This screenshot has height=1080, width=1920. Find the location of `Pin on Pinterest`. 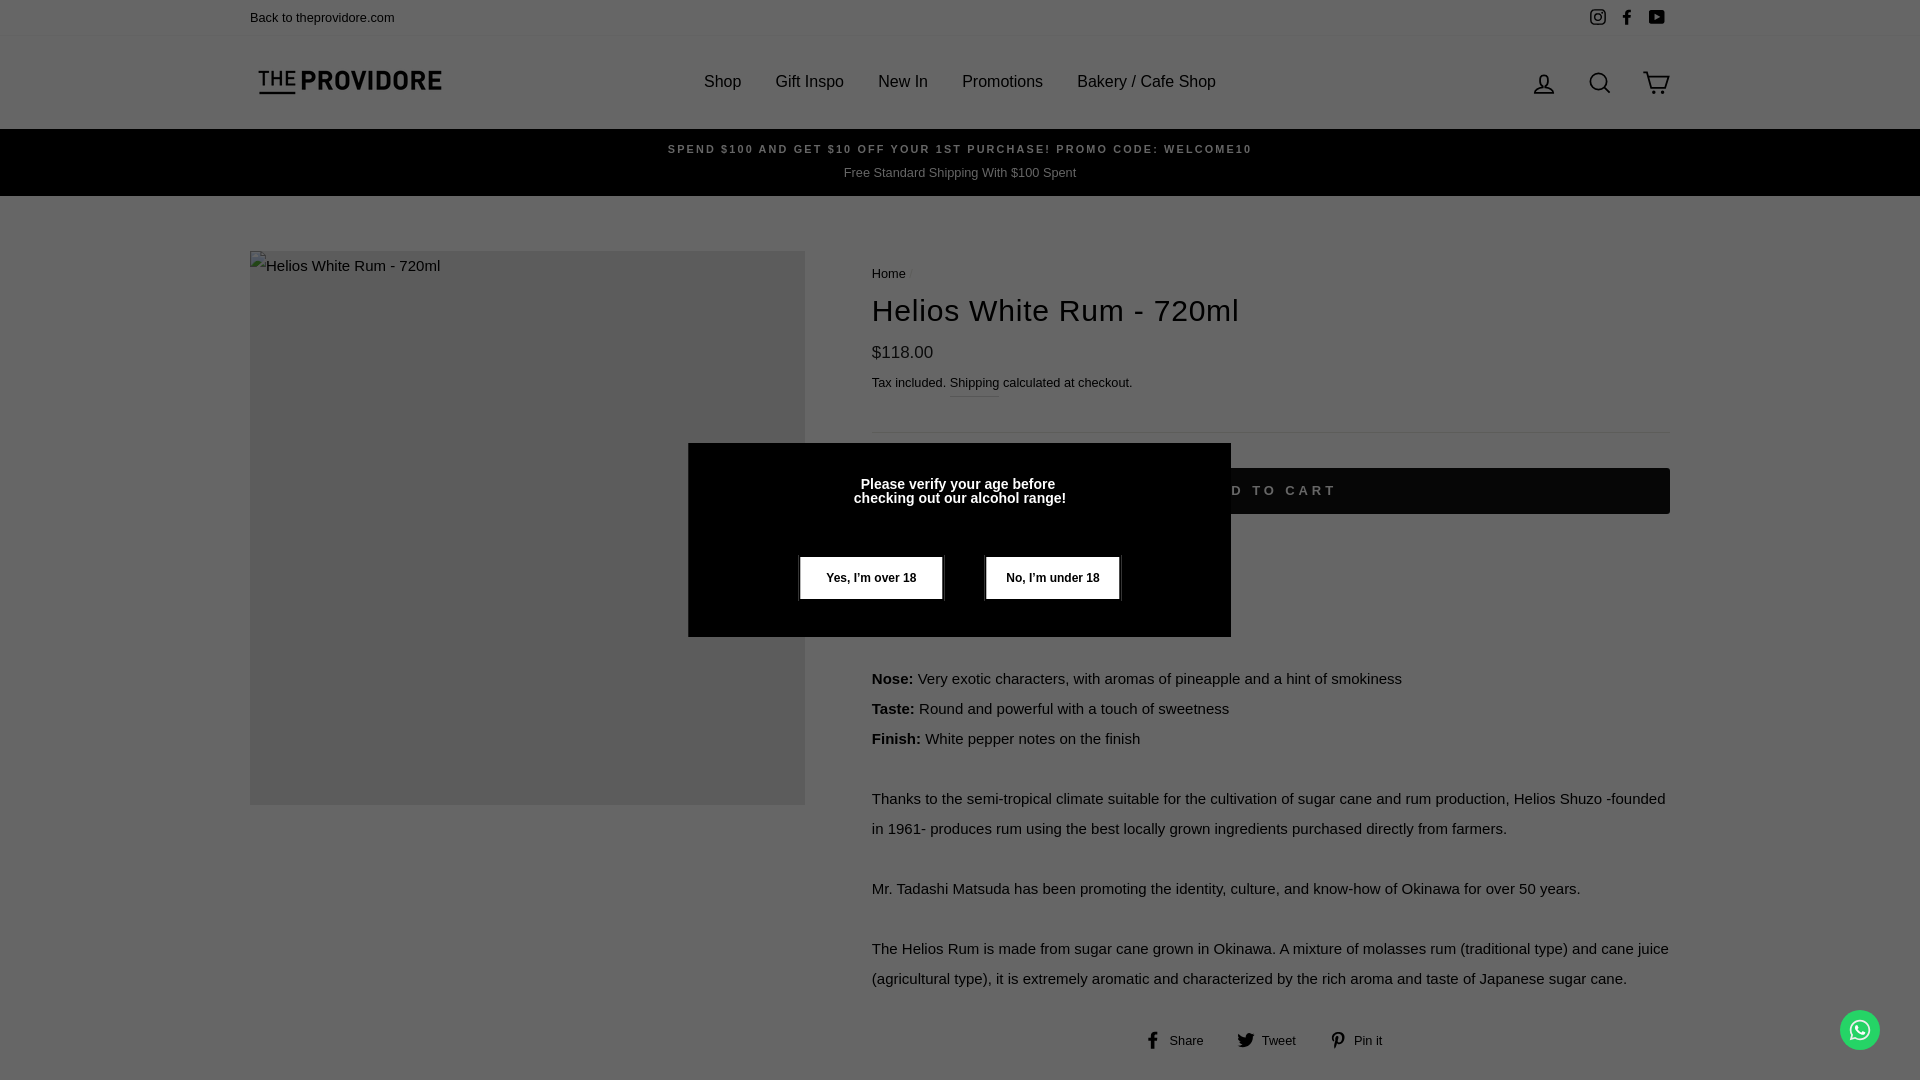

Pin on Pinterest is located at coordinates (1362, 1038).